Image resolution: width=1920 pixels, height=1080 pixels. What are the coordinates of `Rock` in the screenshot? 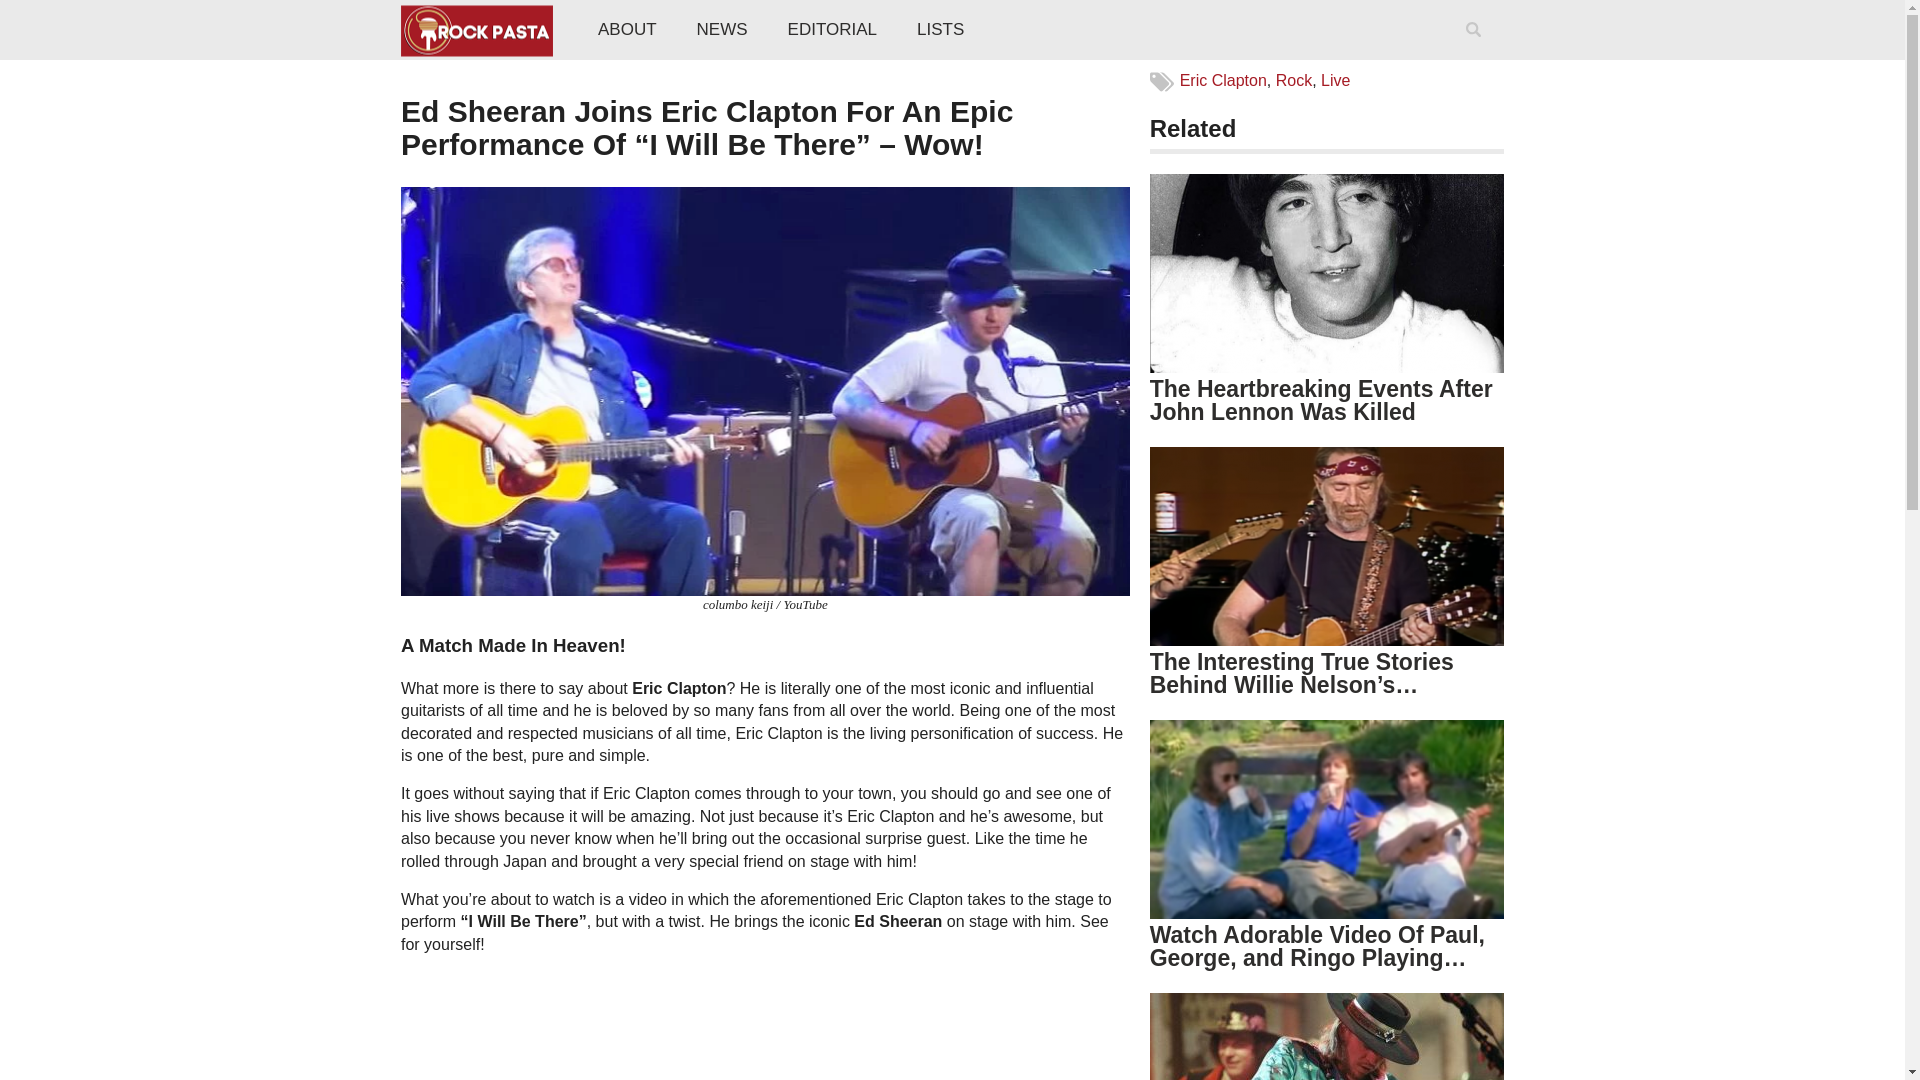 It's located at (1294, 80).